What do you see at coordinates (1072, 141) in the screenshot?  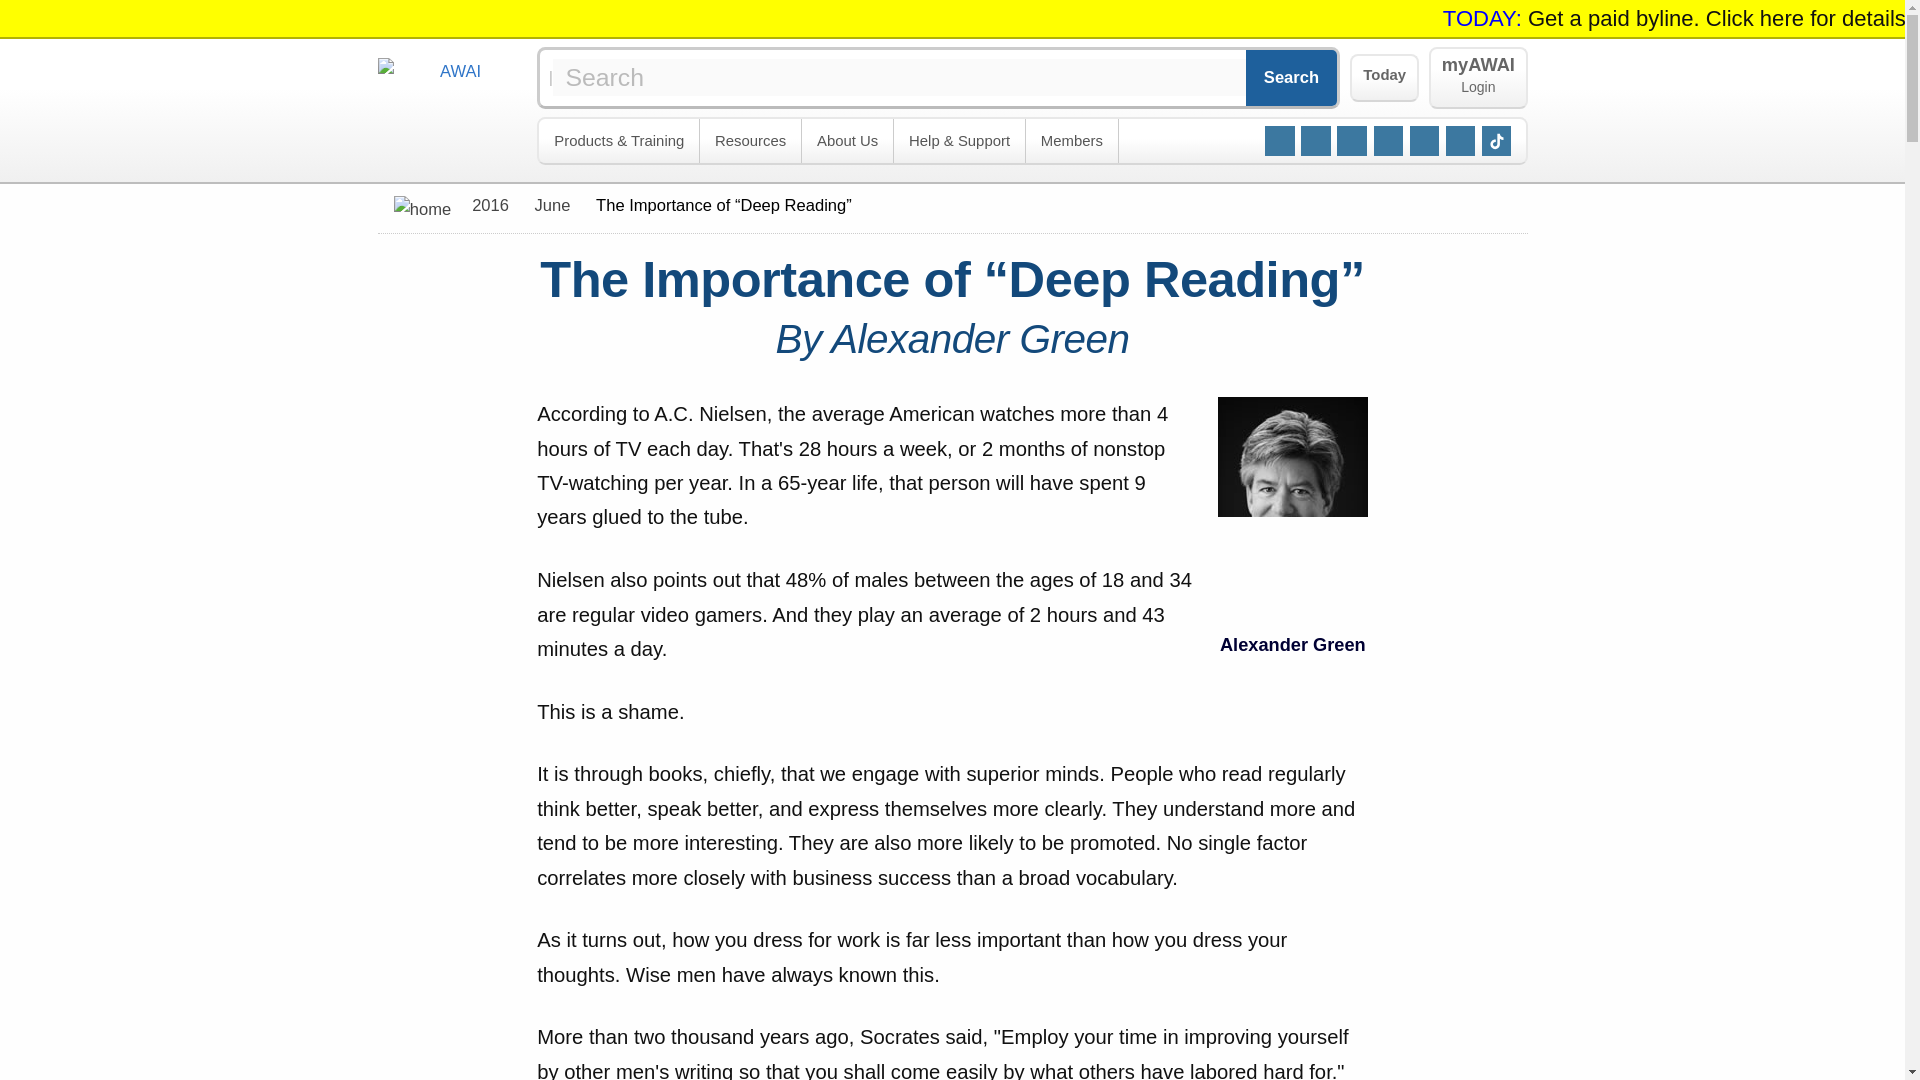 I see `Members` at bounding box center [1072, 141].